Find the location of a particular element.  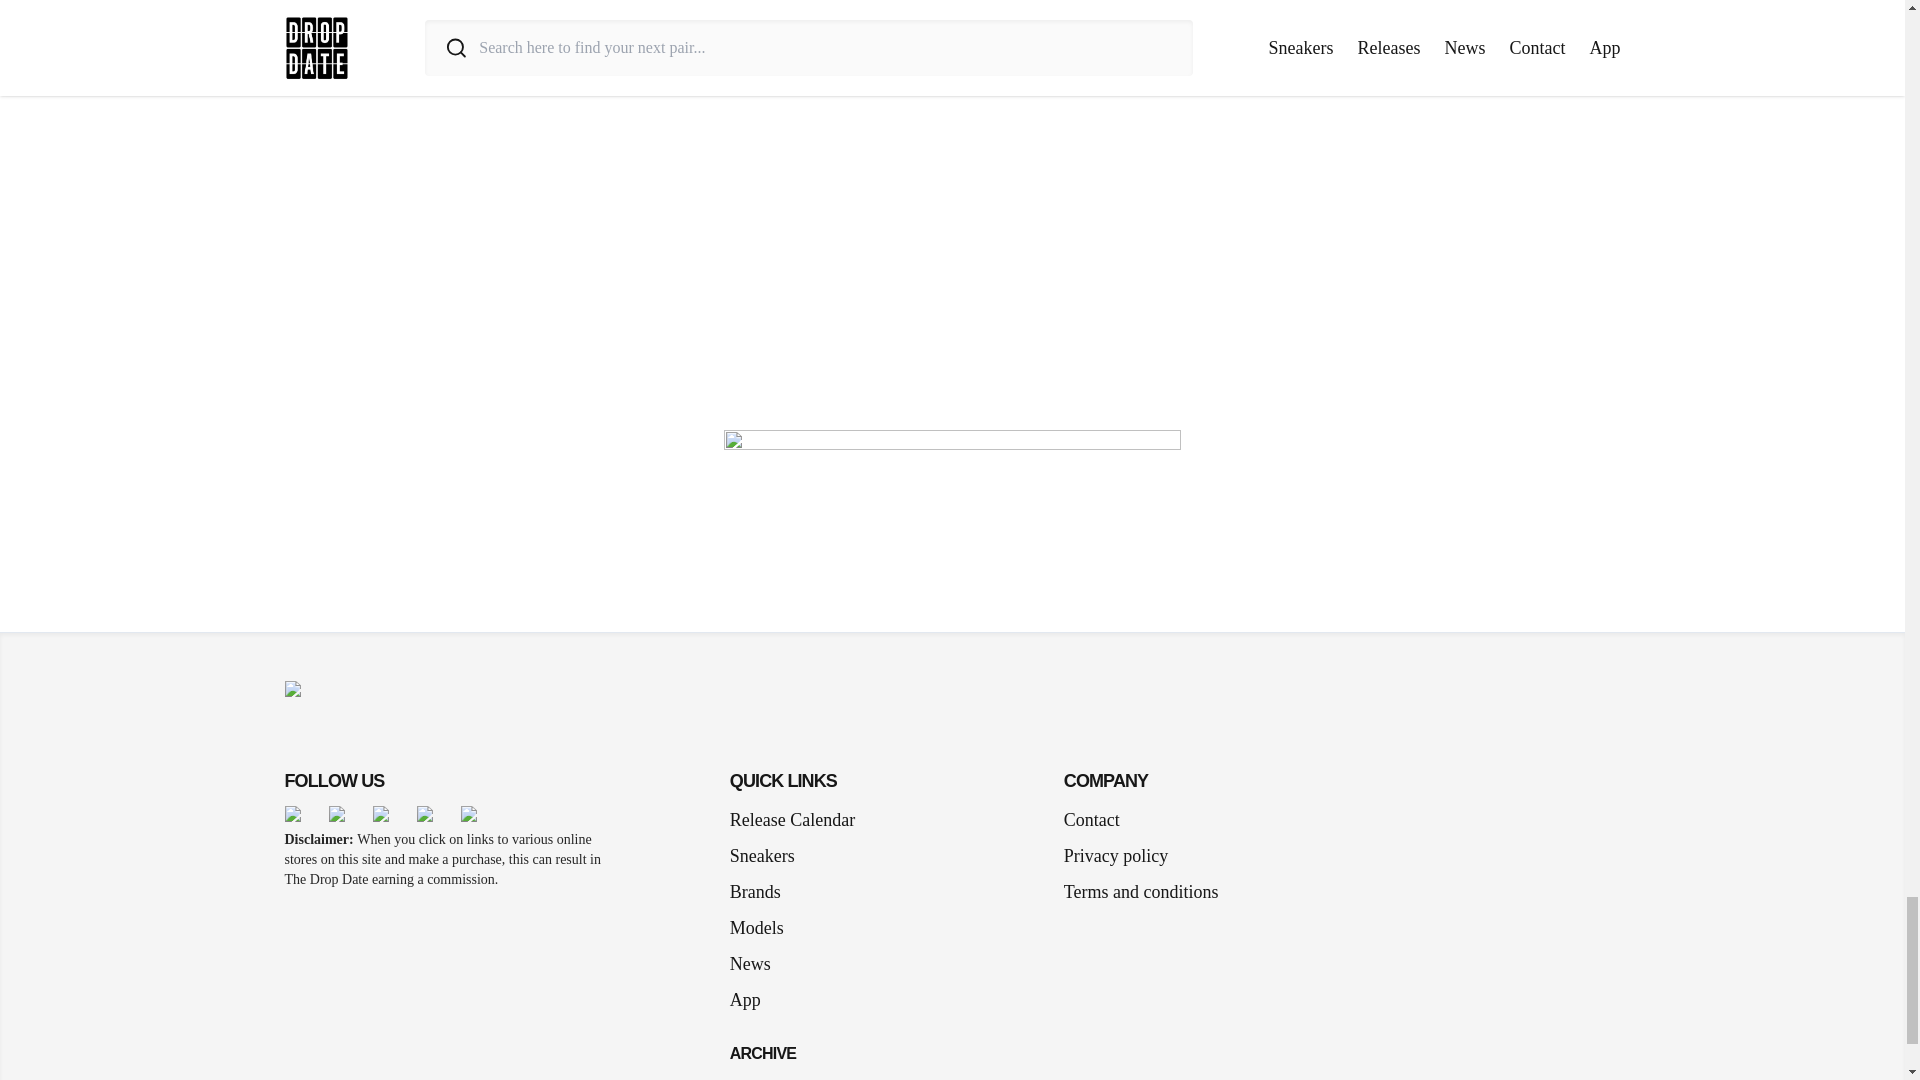

Brands is located at coordinates (762, 892).